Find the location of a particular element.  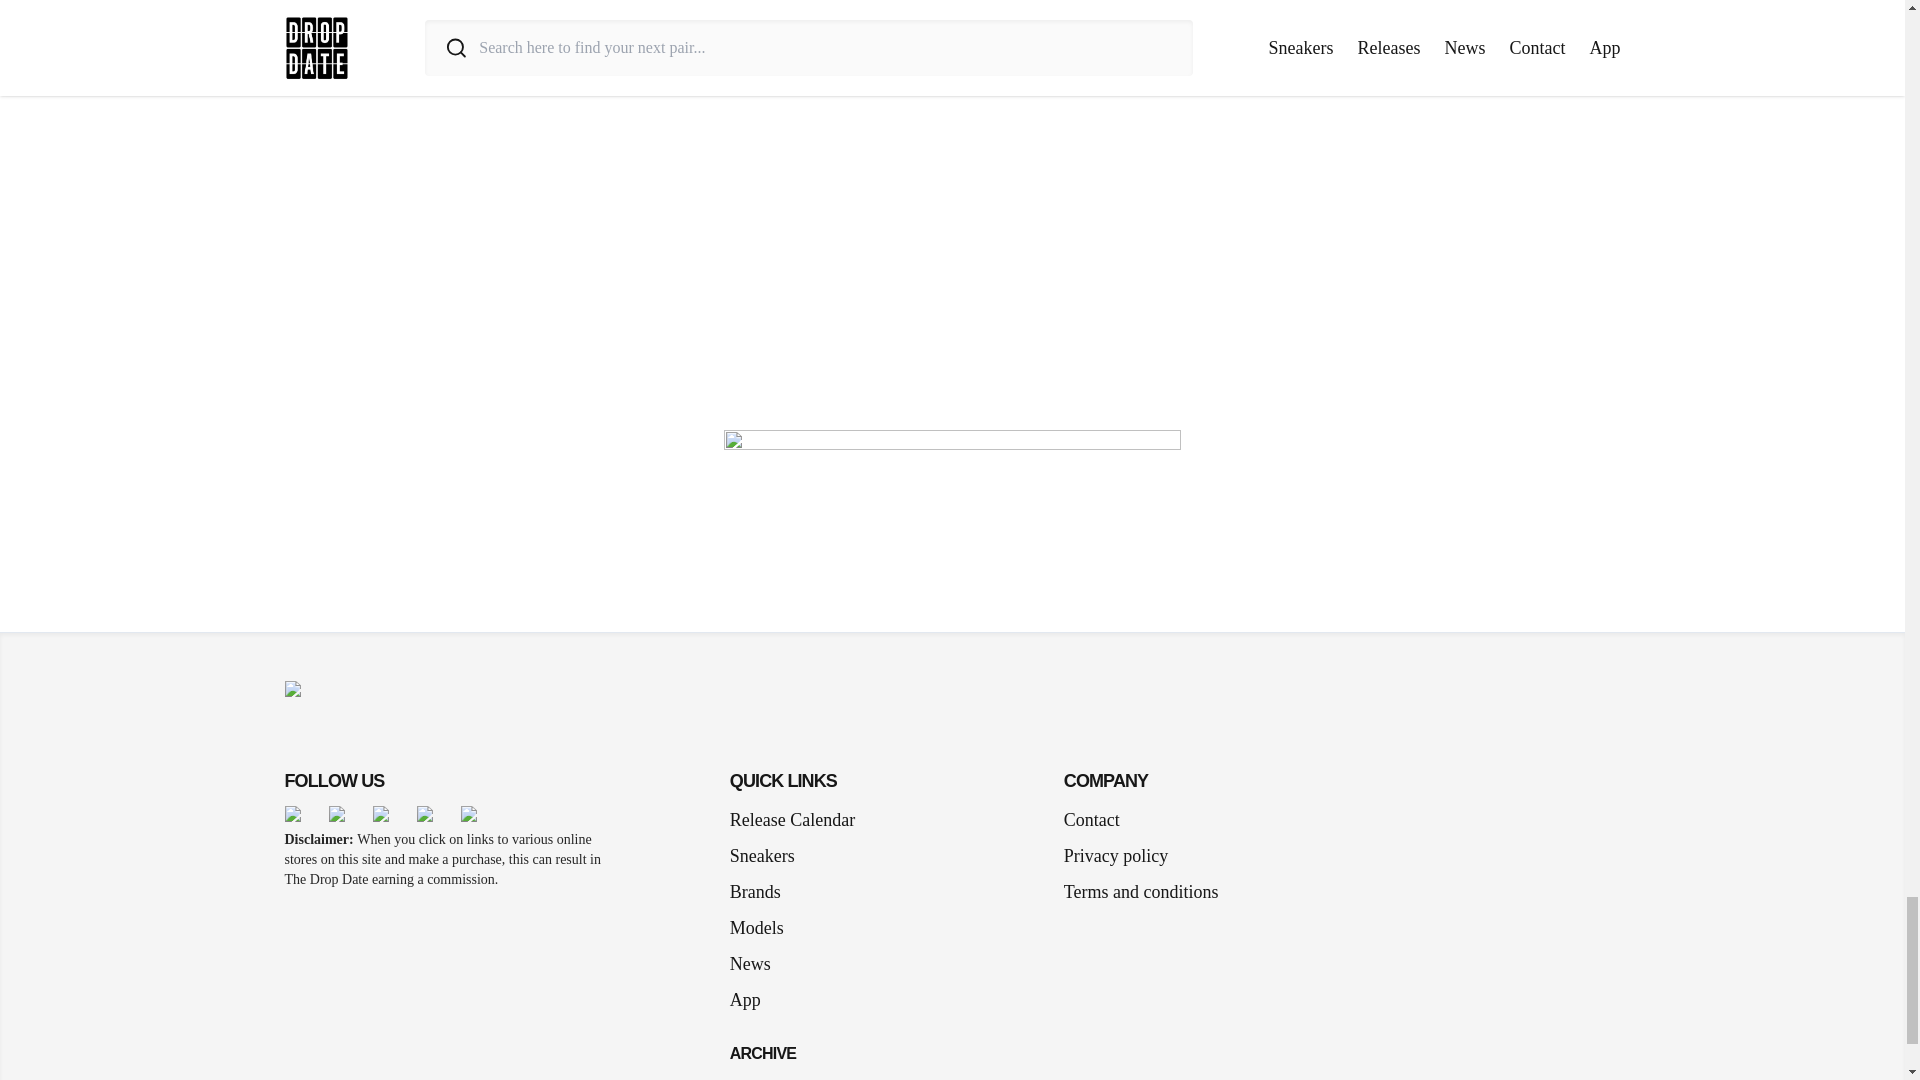

Brands is located at coordinates (762, 892).